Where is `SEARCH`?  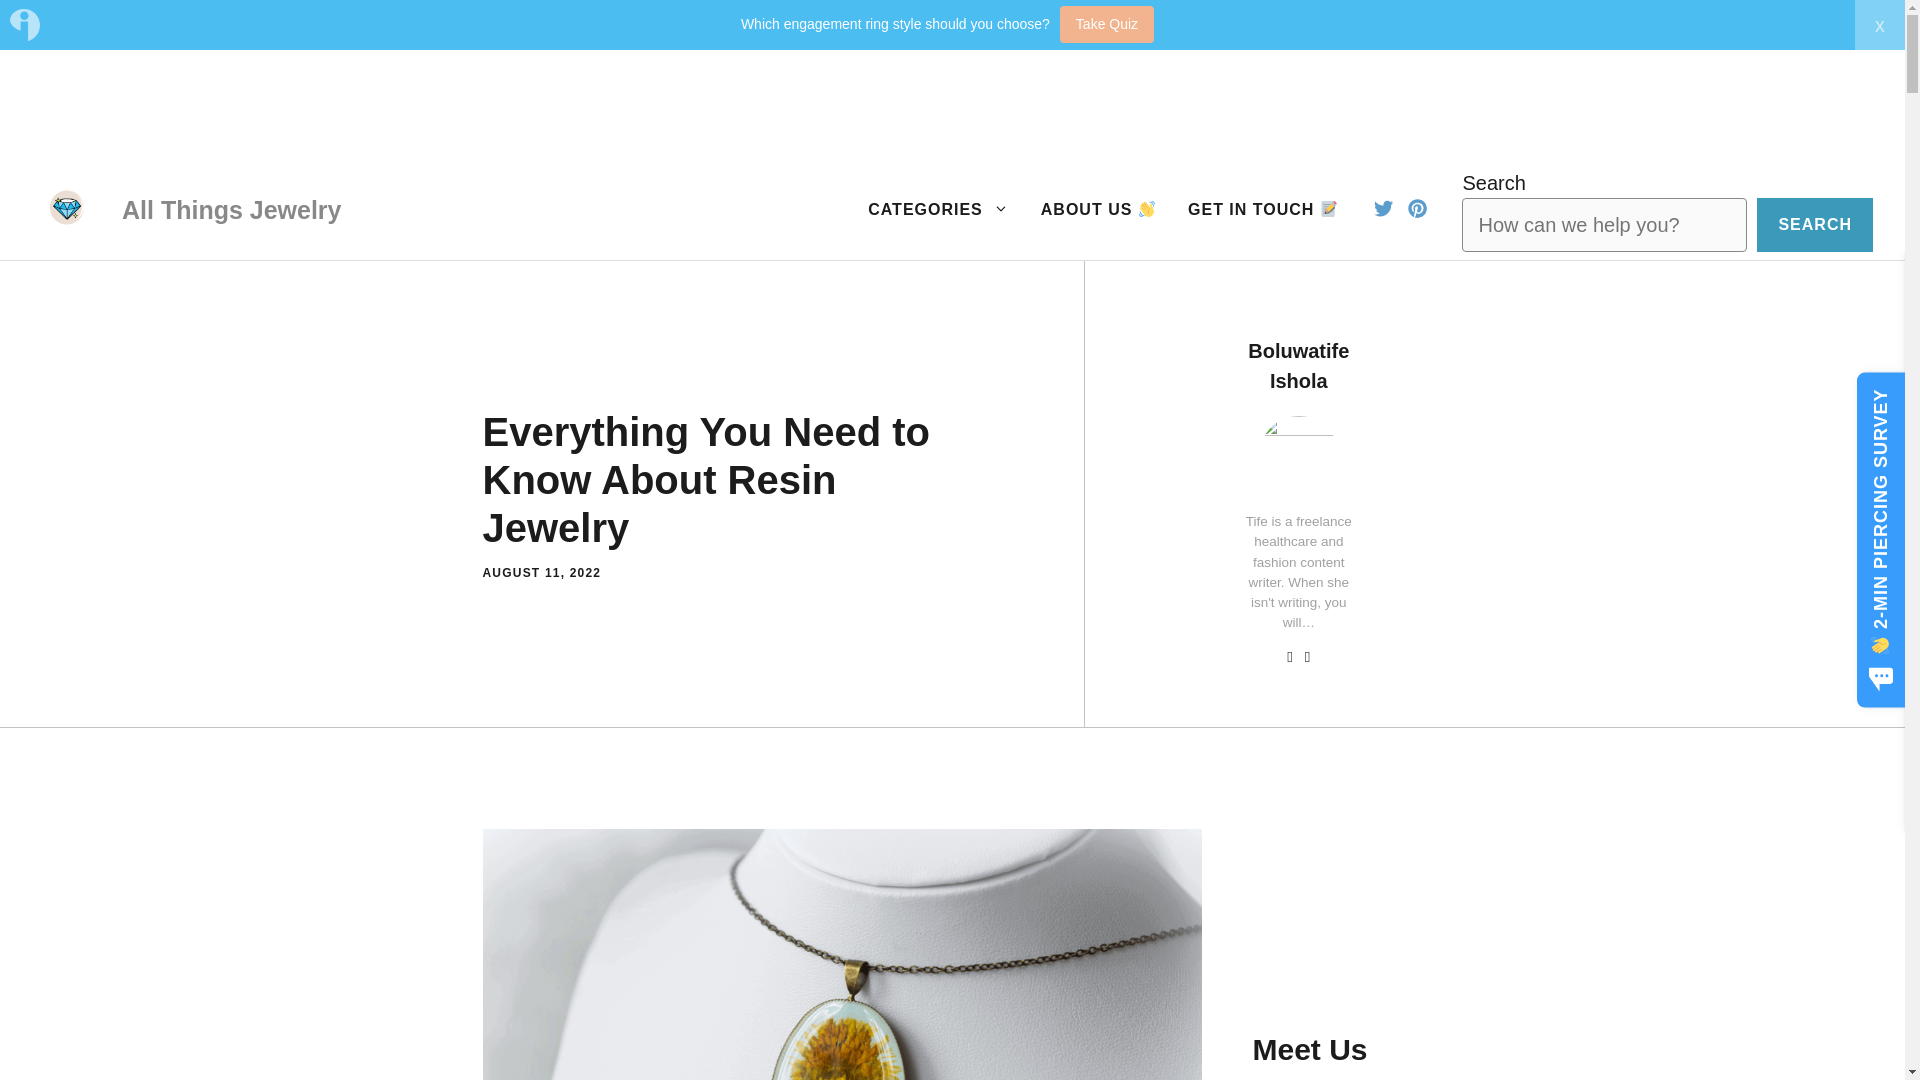
SEARCH is located at coordinates (1814, 224).